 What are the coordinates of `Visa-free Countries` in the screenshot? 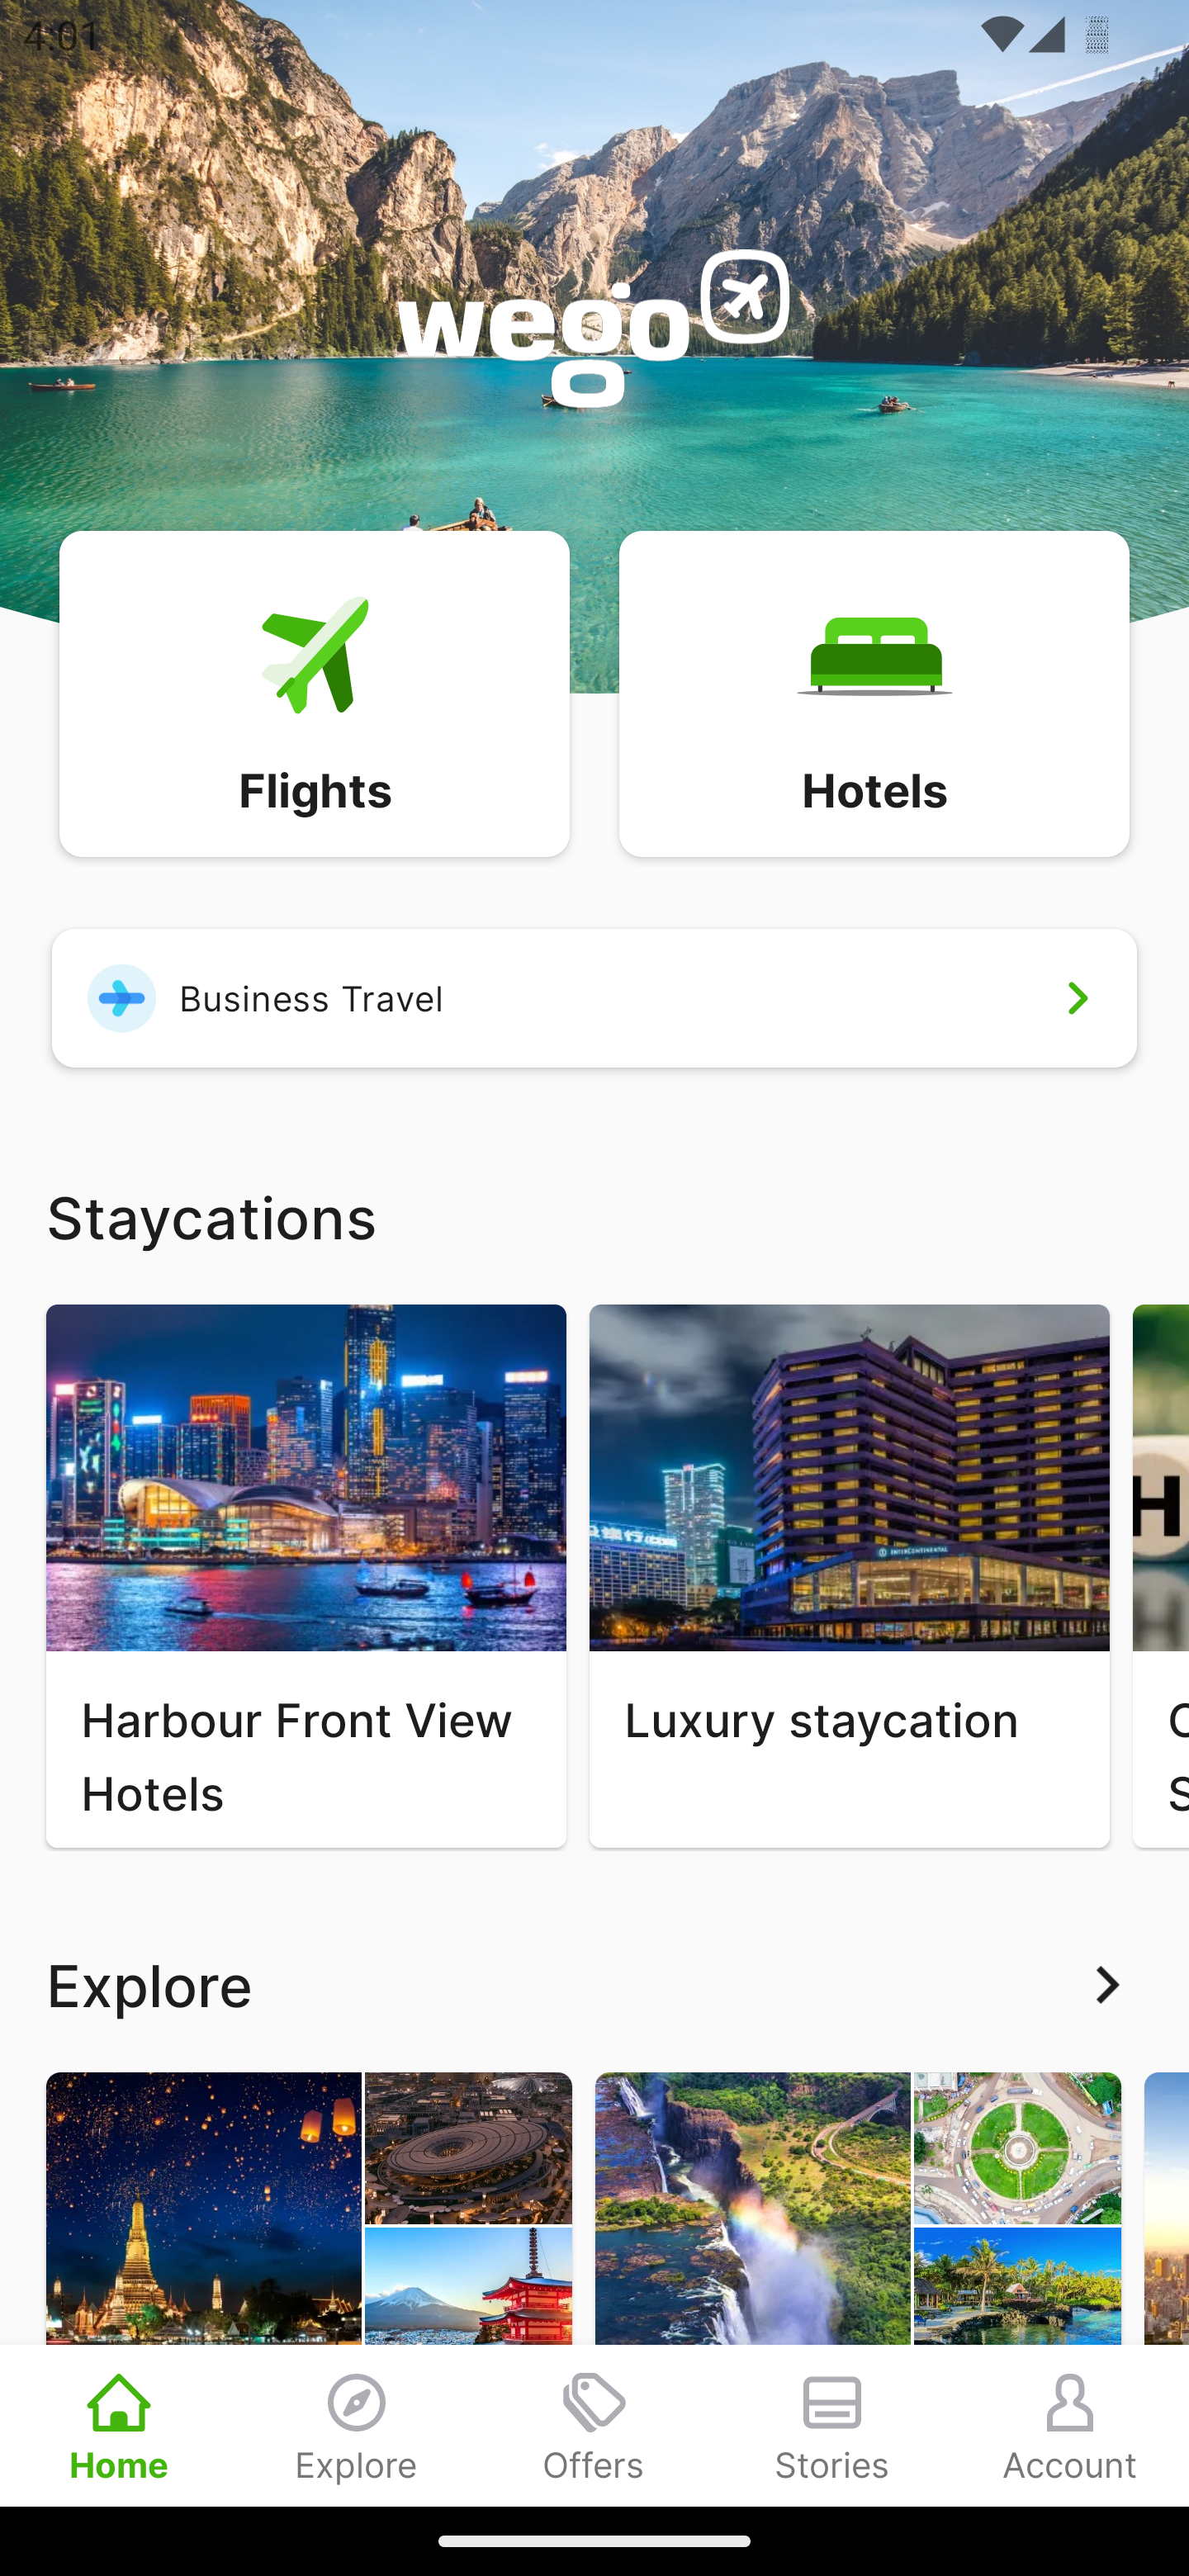 It's located at (858, 2289).